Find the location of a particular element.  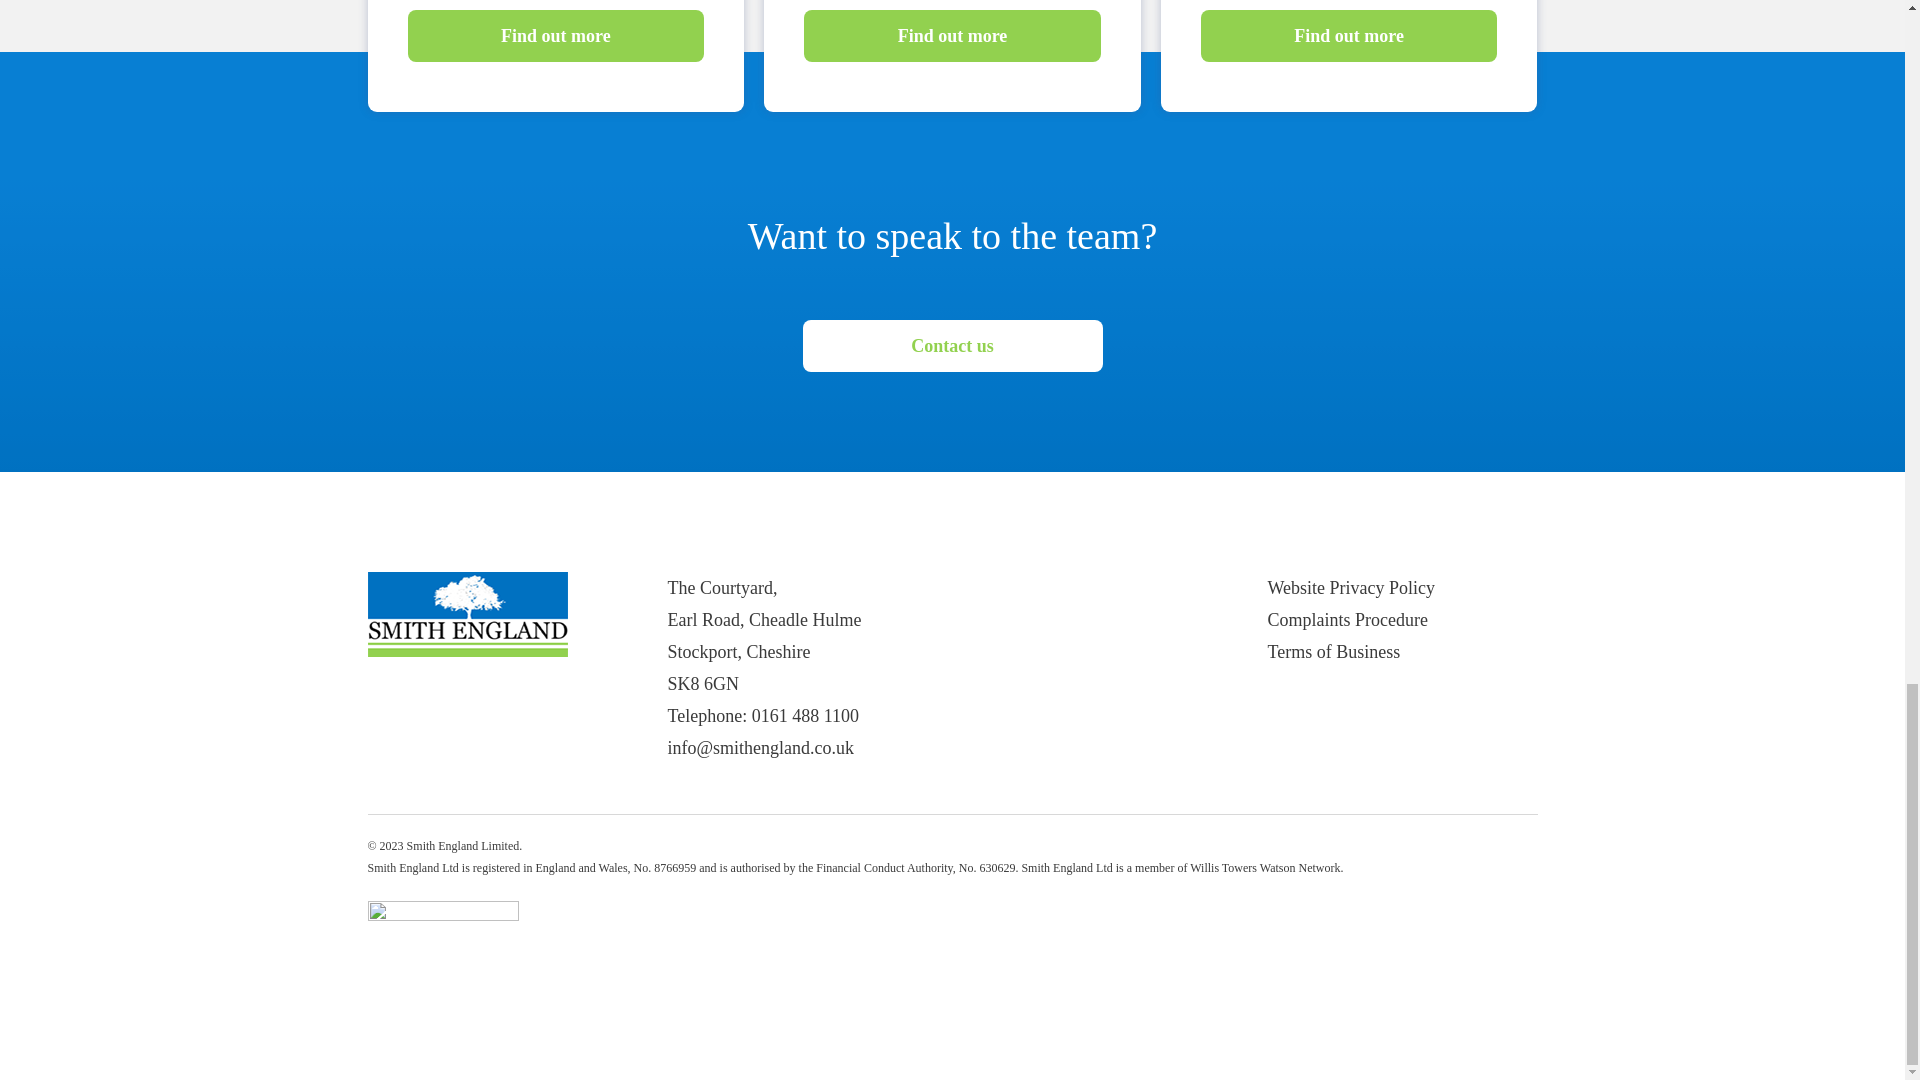

0161 488 1100 is located at coordinates (805, 716).